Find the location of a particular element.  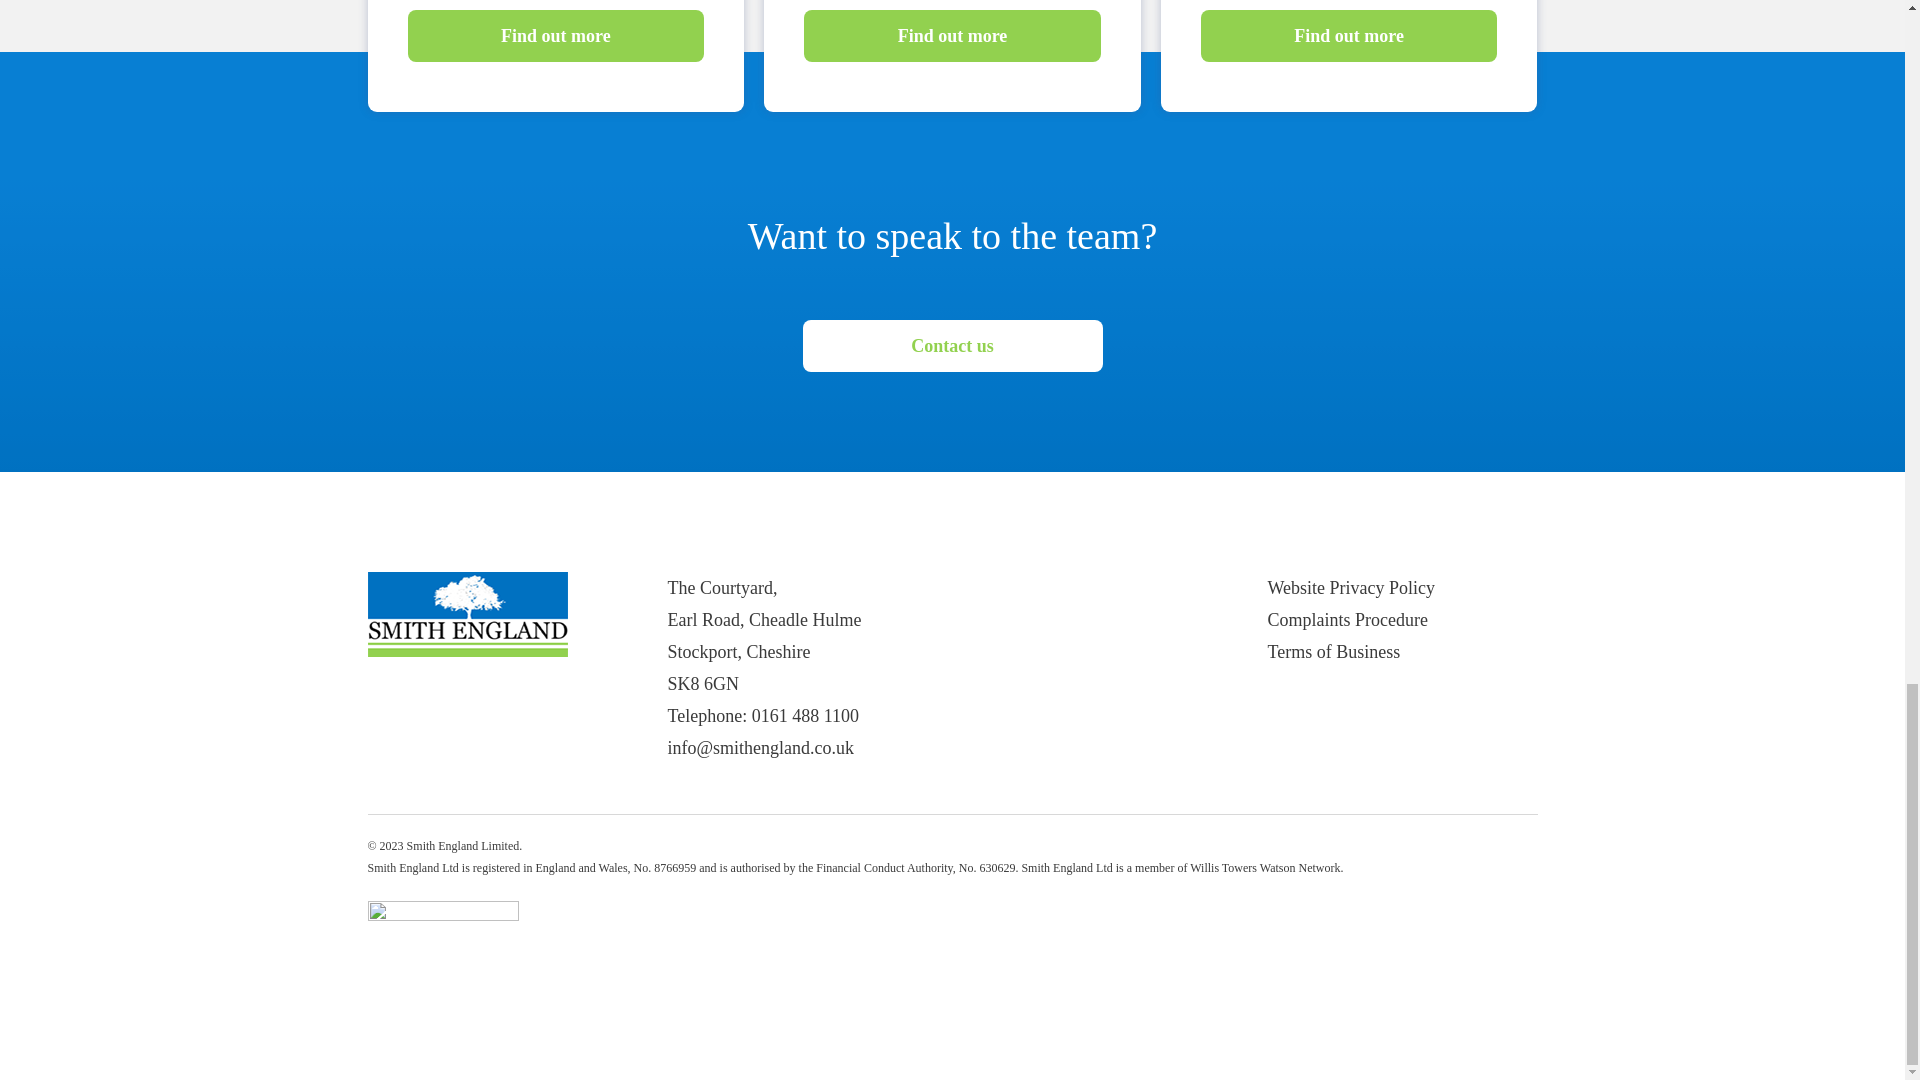

0161 488 1100 is located at coordinates (805, 716).